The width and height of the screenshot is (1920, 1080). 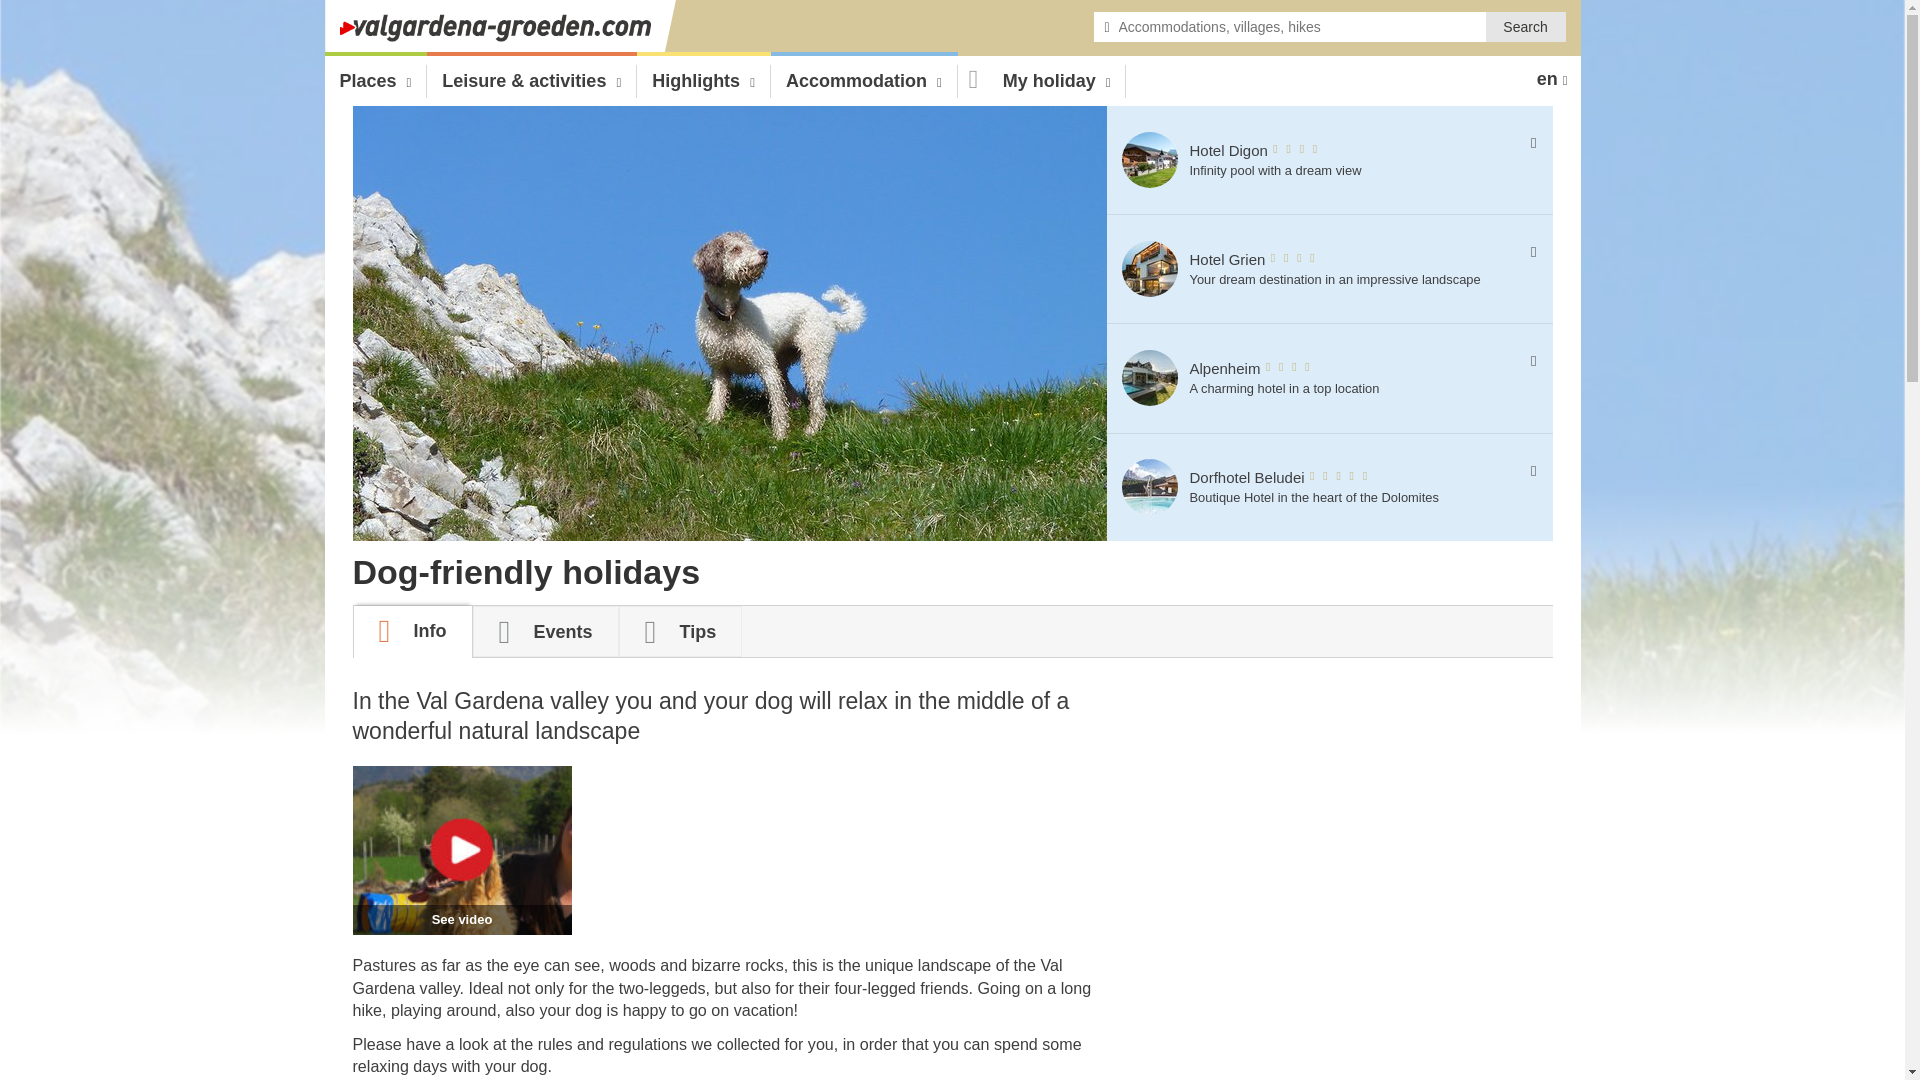 I want to click on A charming hotel in a top location, so click(x=460, y=980).